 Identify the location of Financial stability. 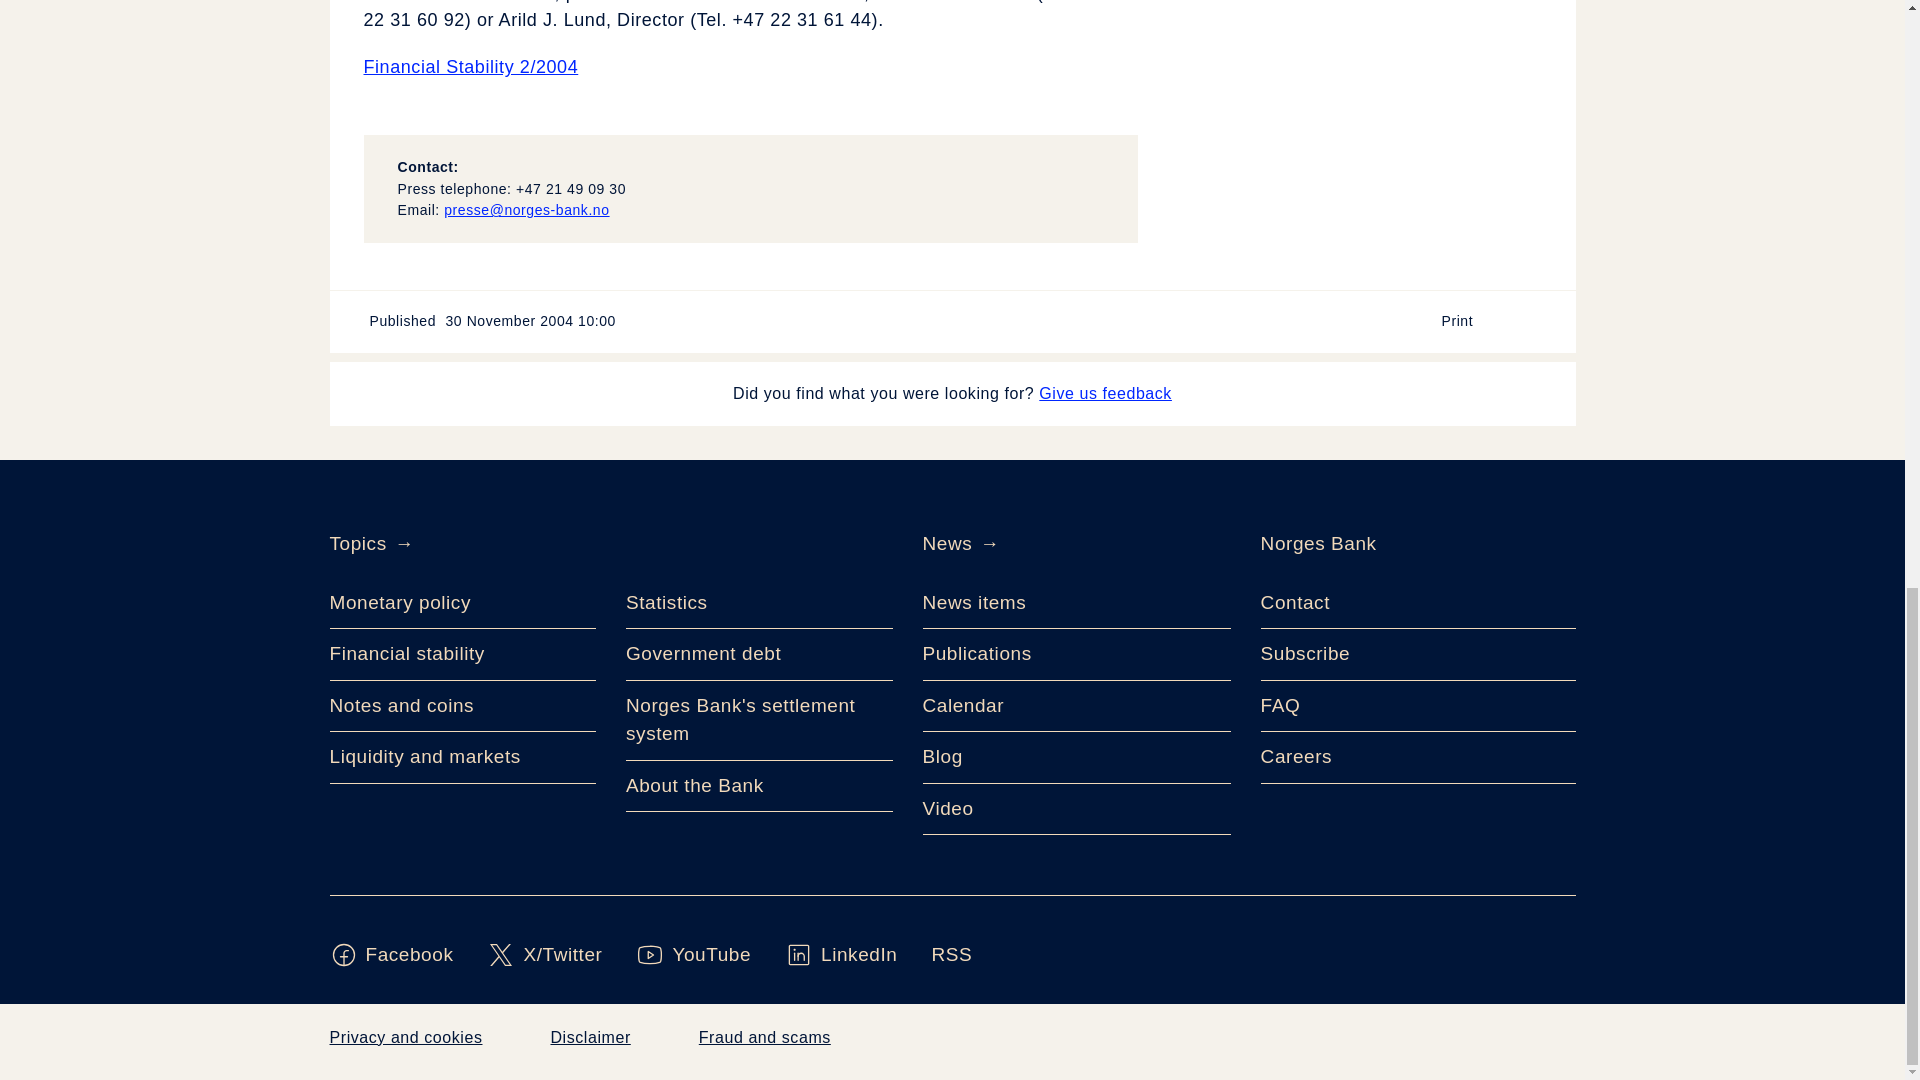
(464, 654).